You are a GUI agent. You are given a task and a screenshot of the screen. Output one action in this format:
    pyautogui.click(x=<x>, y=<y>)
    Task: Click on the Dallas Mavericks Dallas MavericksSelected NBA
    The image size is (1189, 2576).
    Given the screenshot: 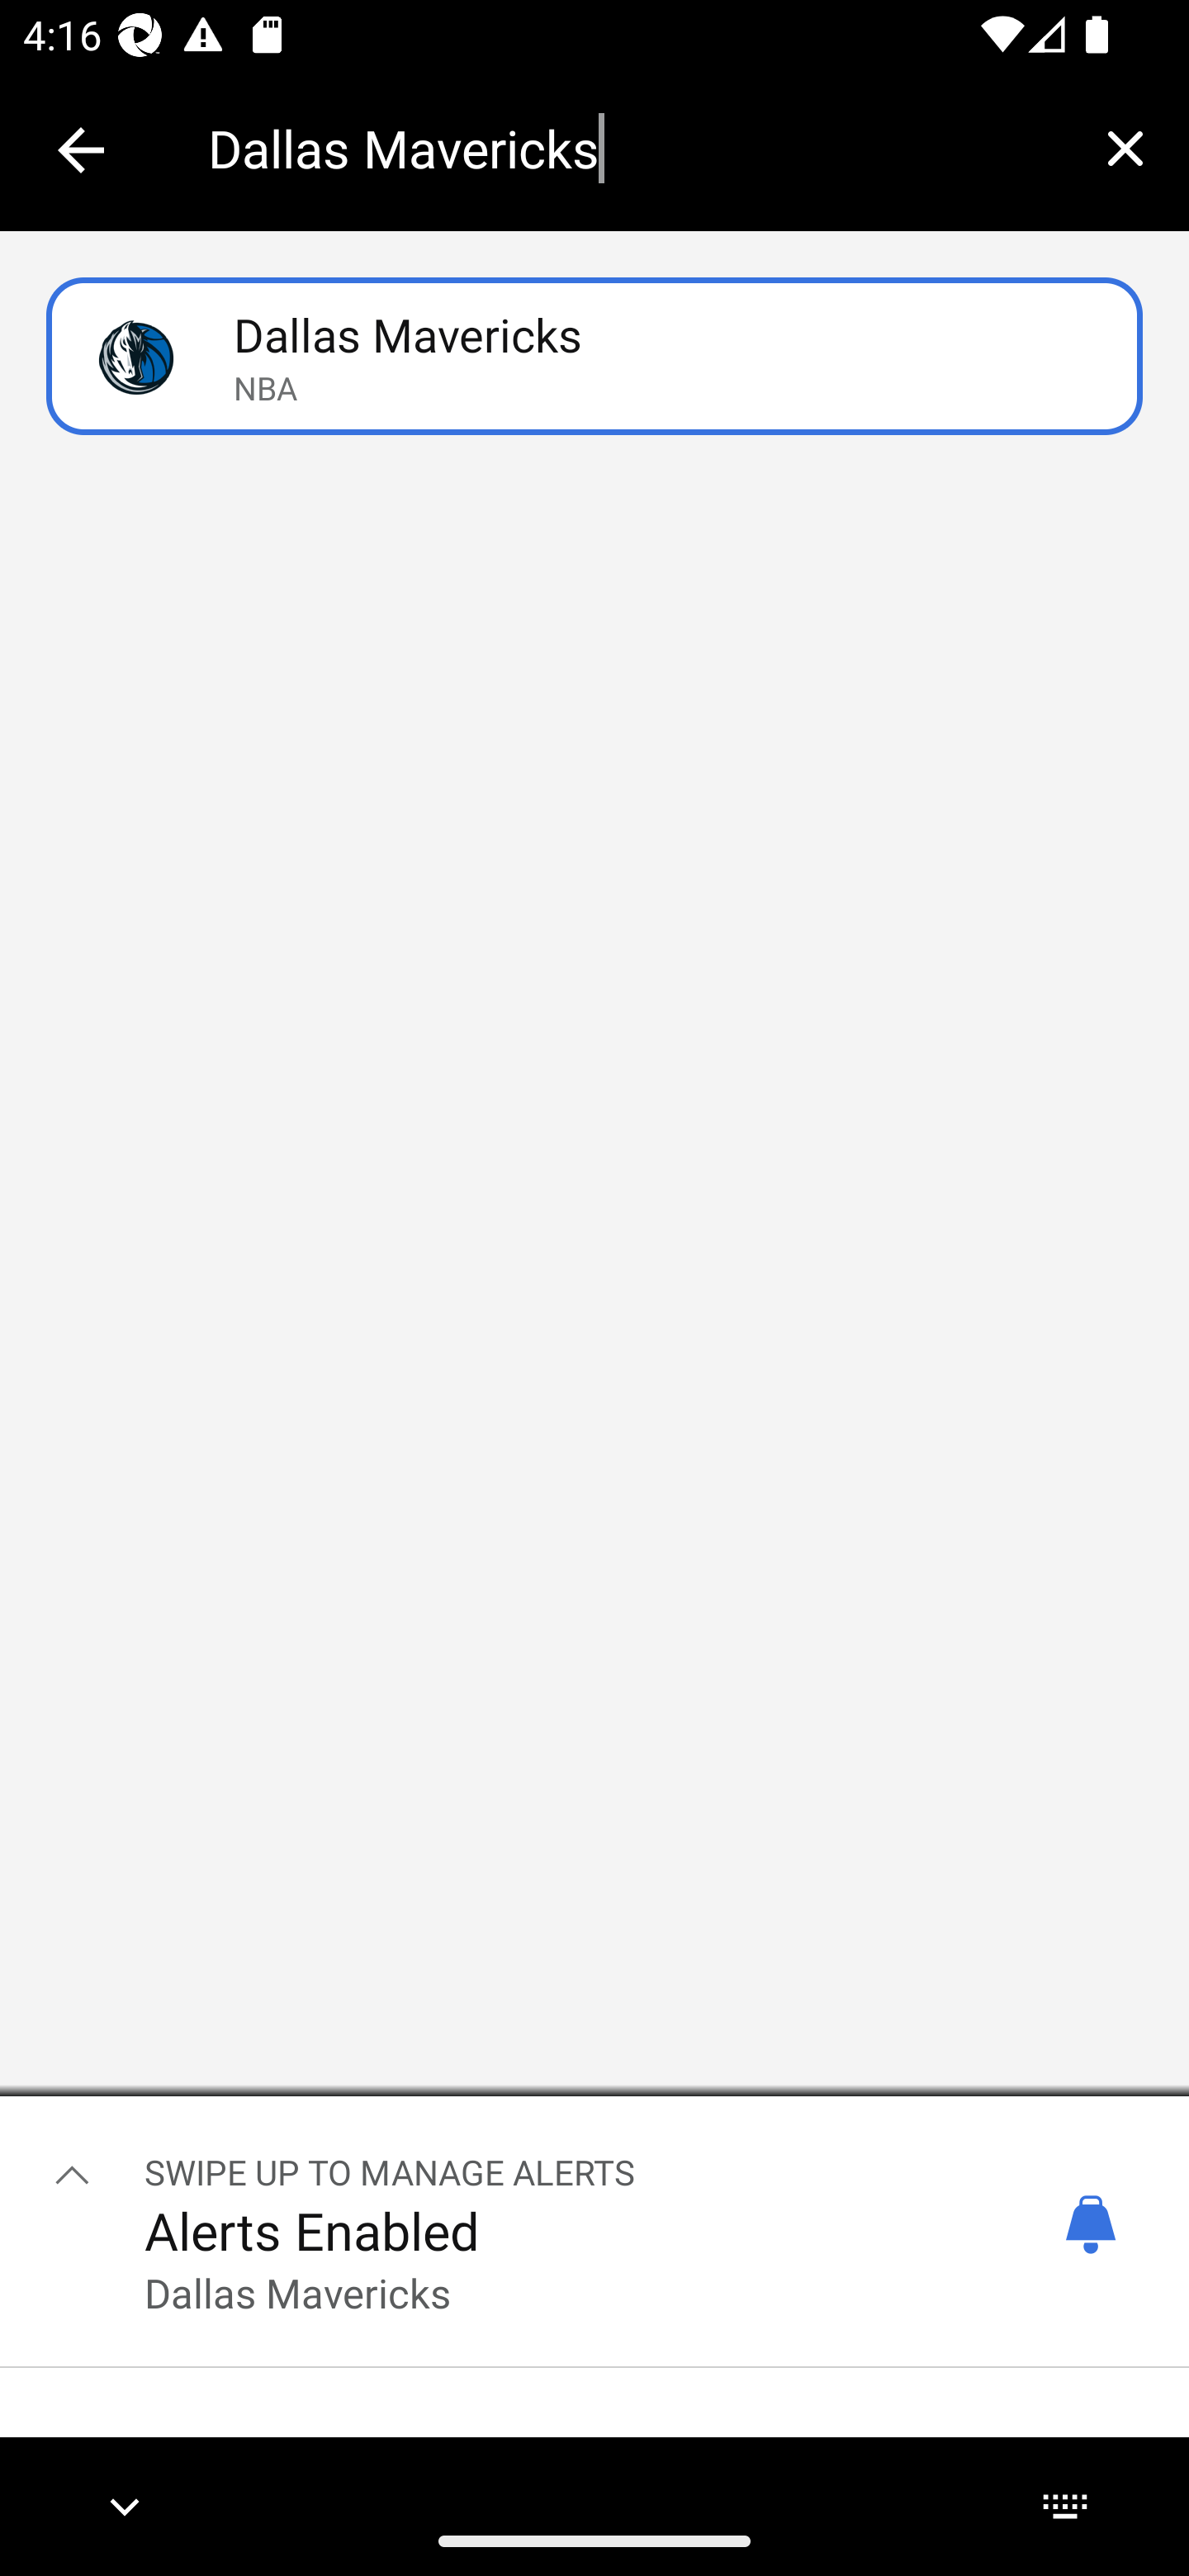 What is the action you would take?
    pyautogui.click(x=594, y=357)
    